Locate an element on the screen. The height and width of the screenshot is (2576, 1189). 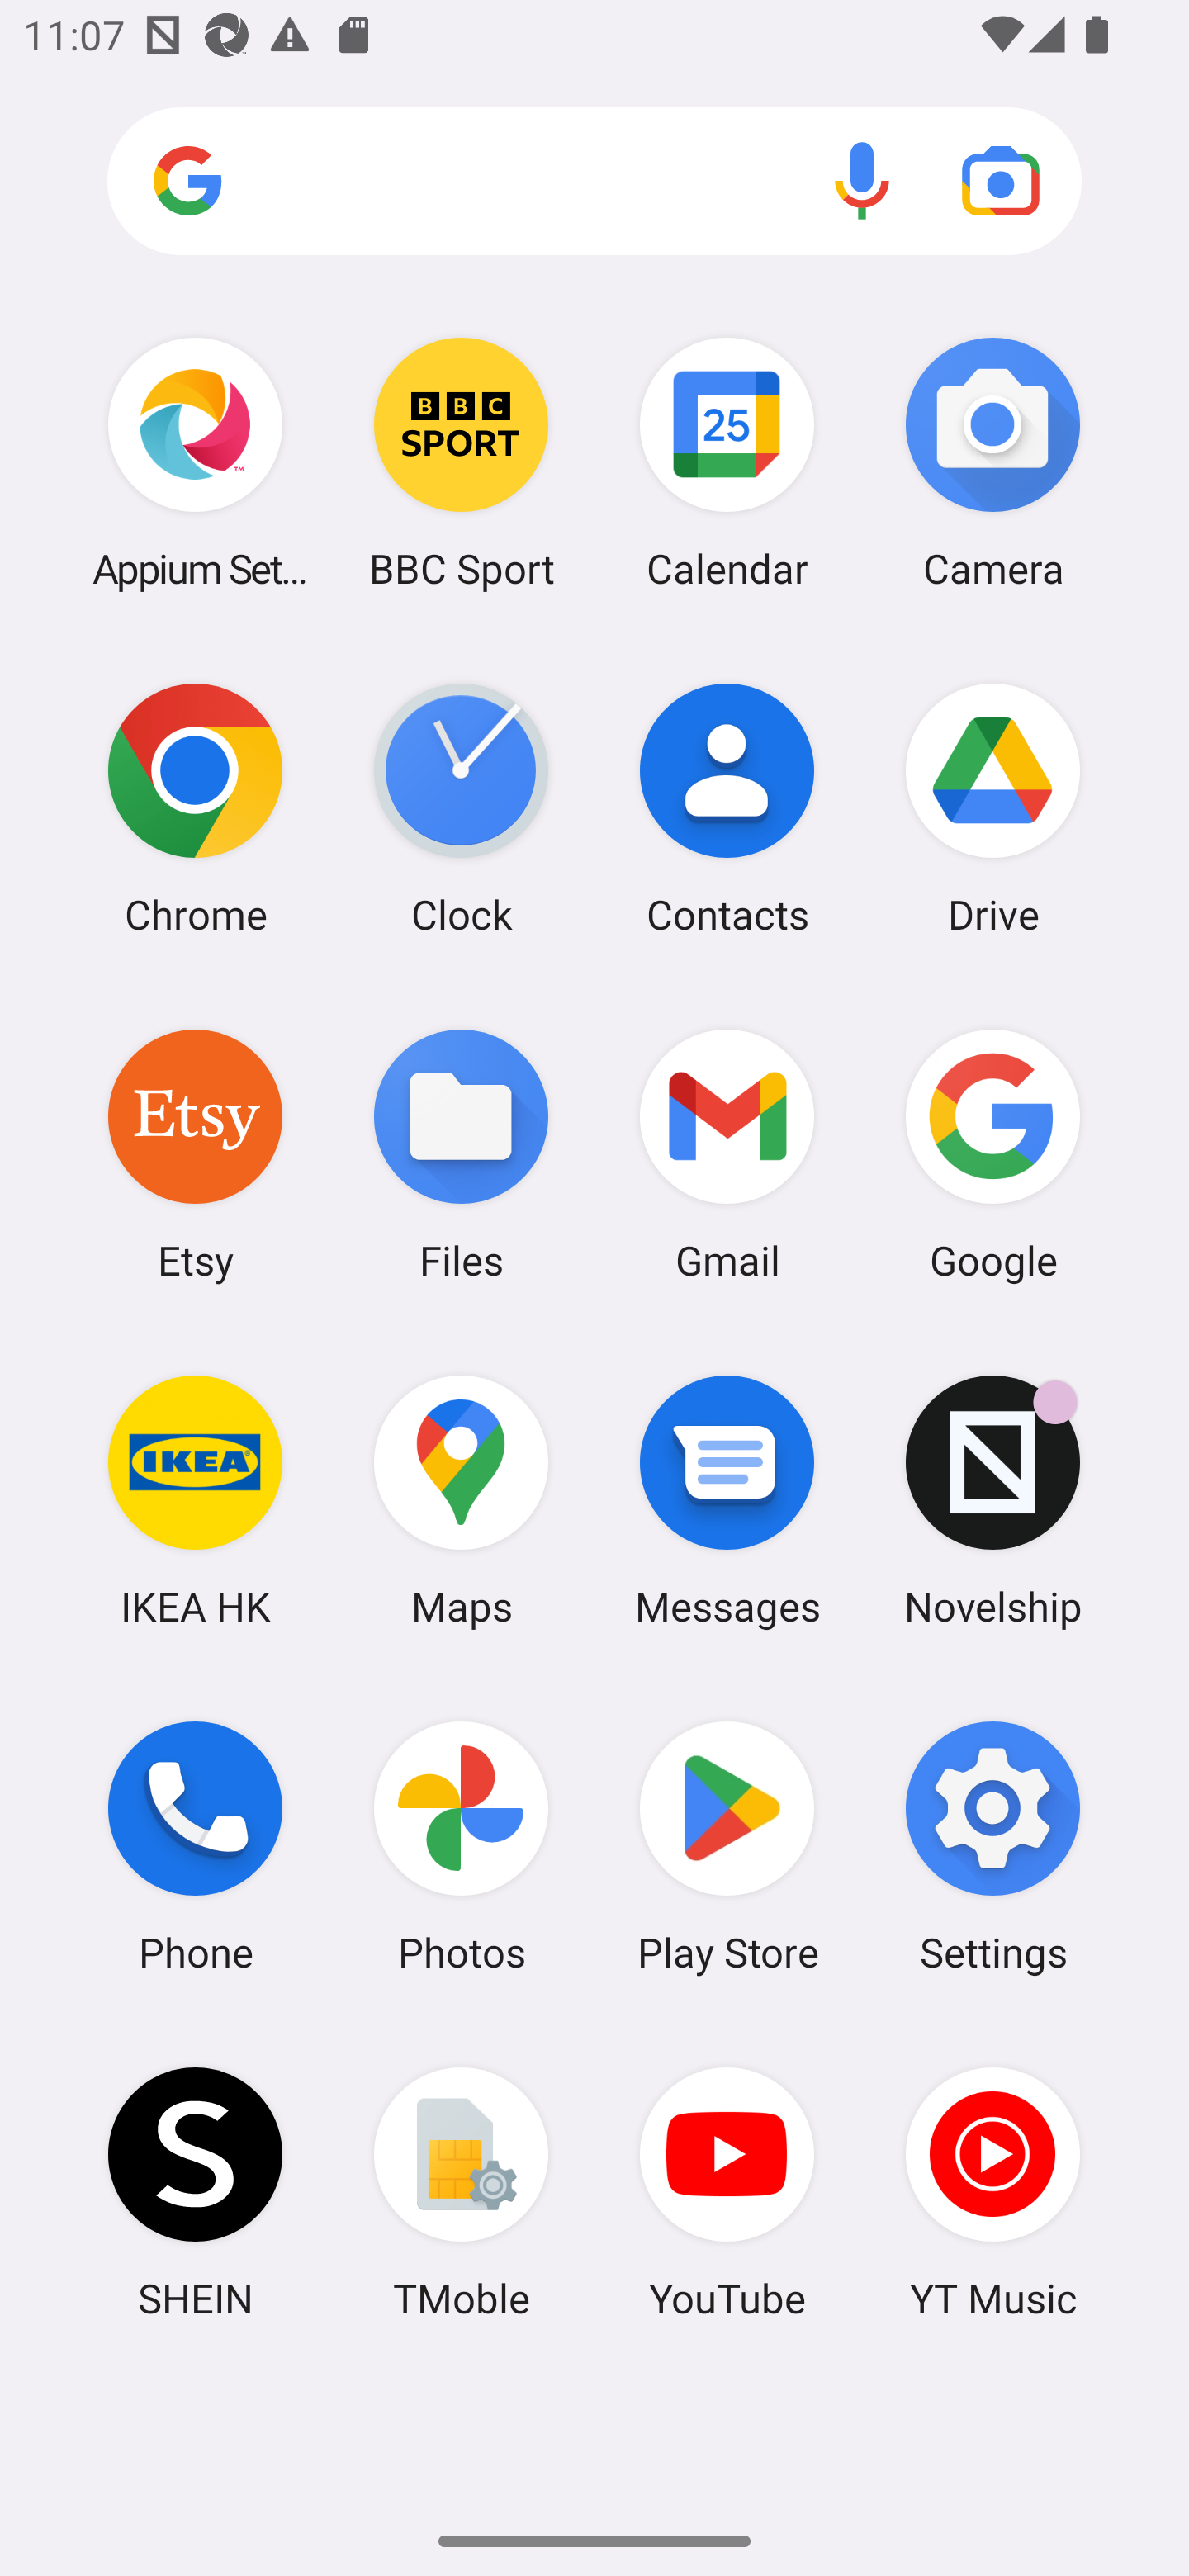
Phone is located at coordinates (195, 1847).